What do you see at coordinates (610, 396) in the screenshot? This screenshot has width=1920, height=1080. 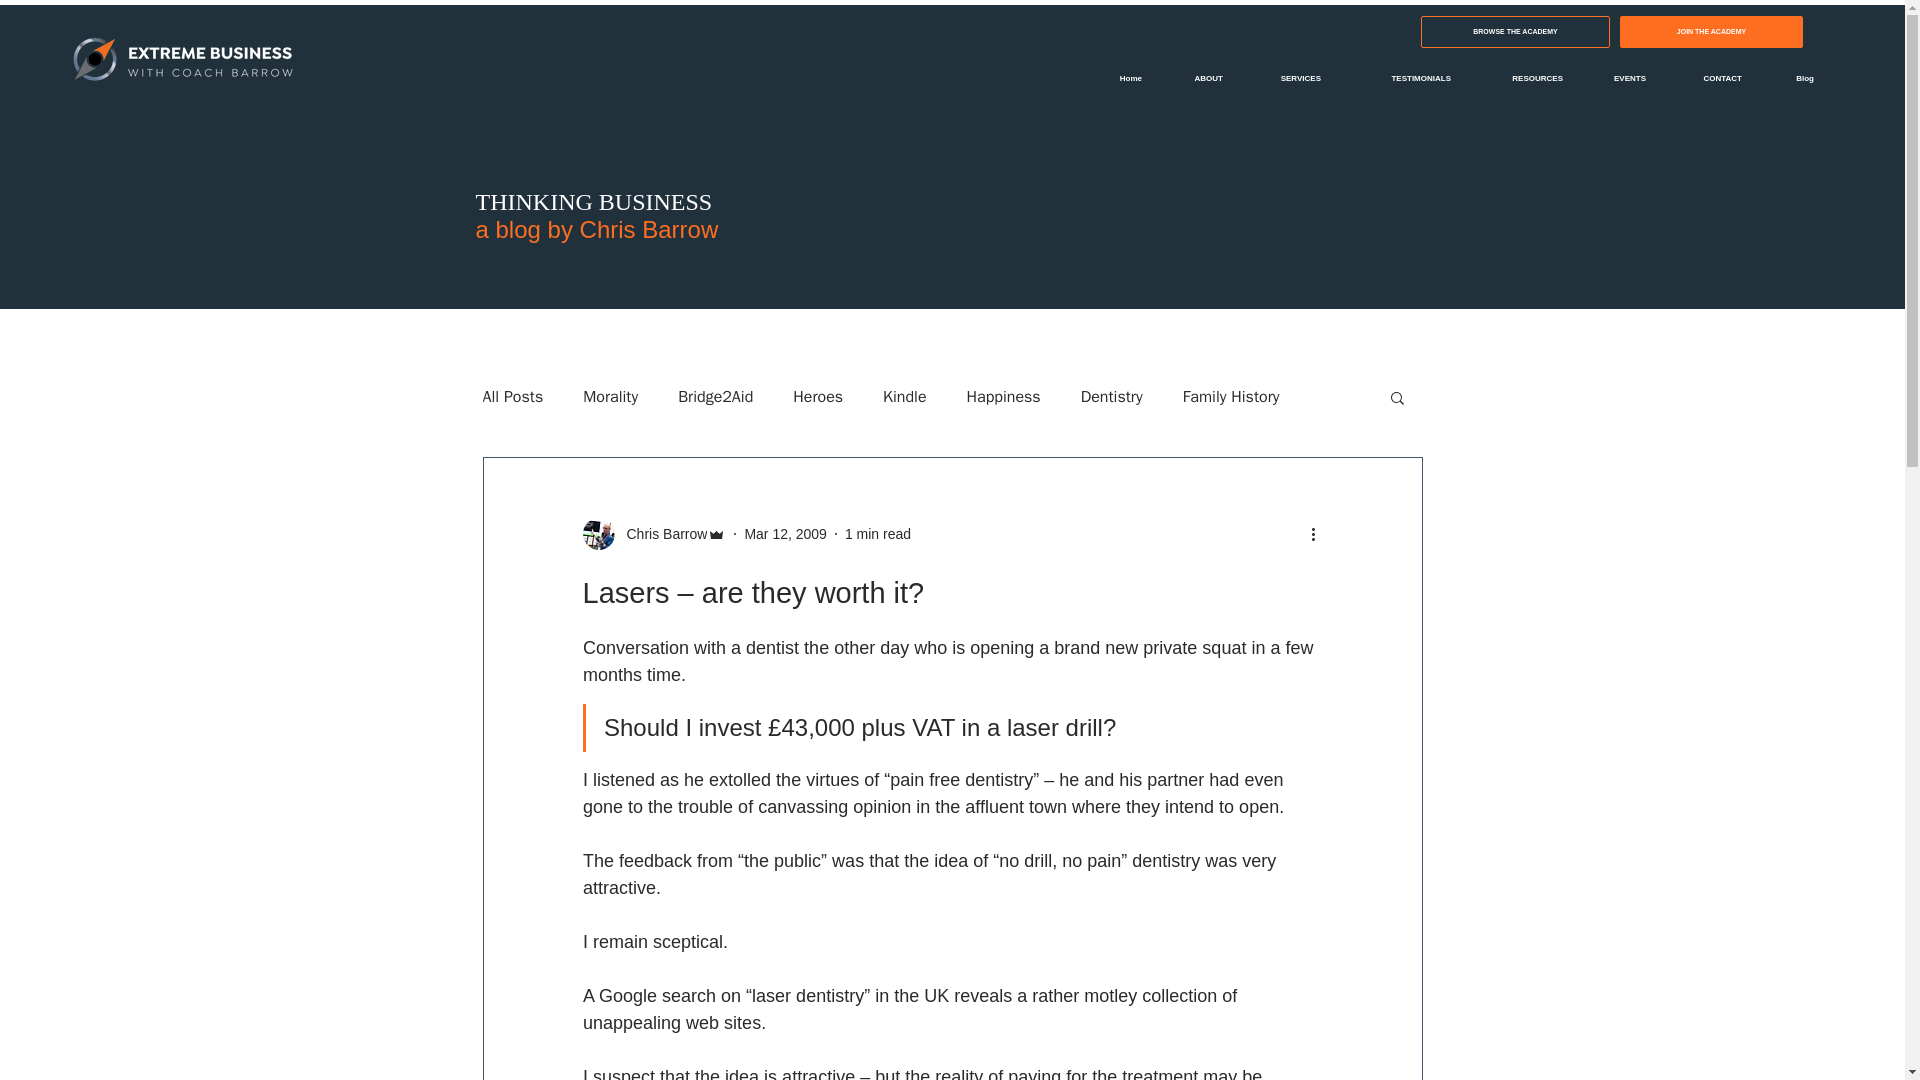 I see `Morality` at bounding box center [610, 396].